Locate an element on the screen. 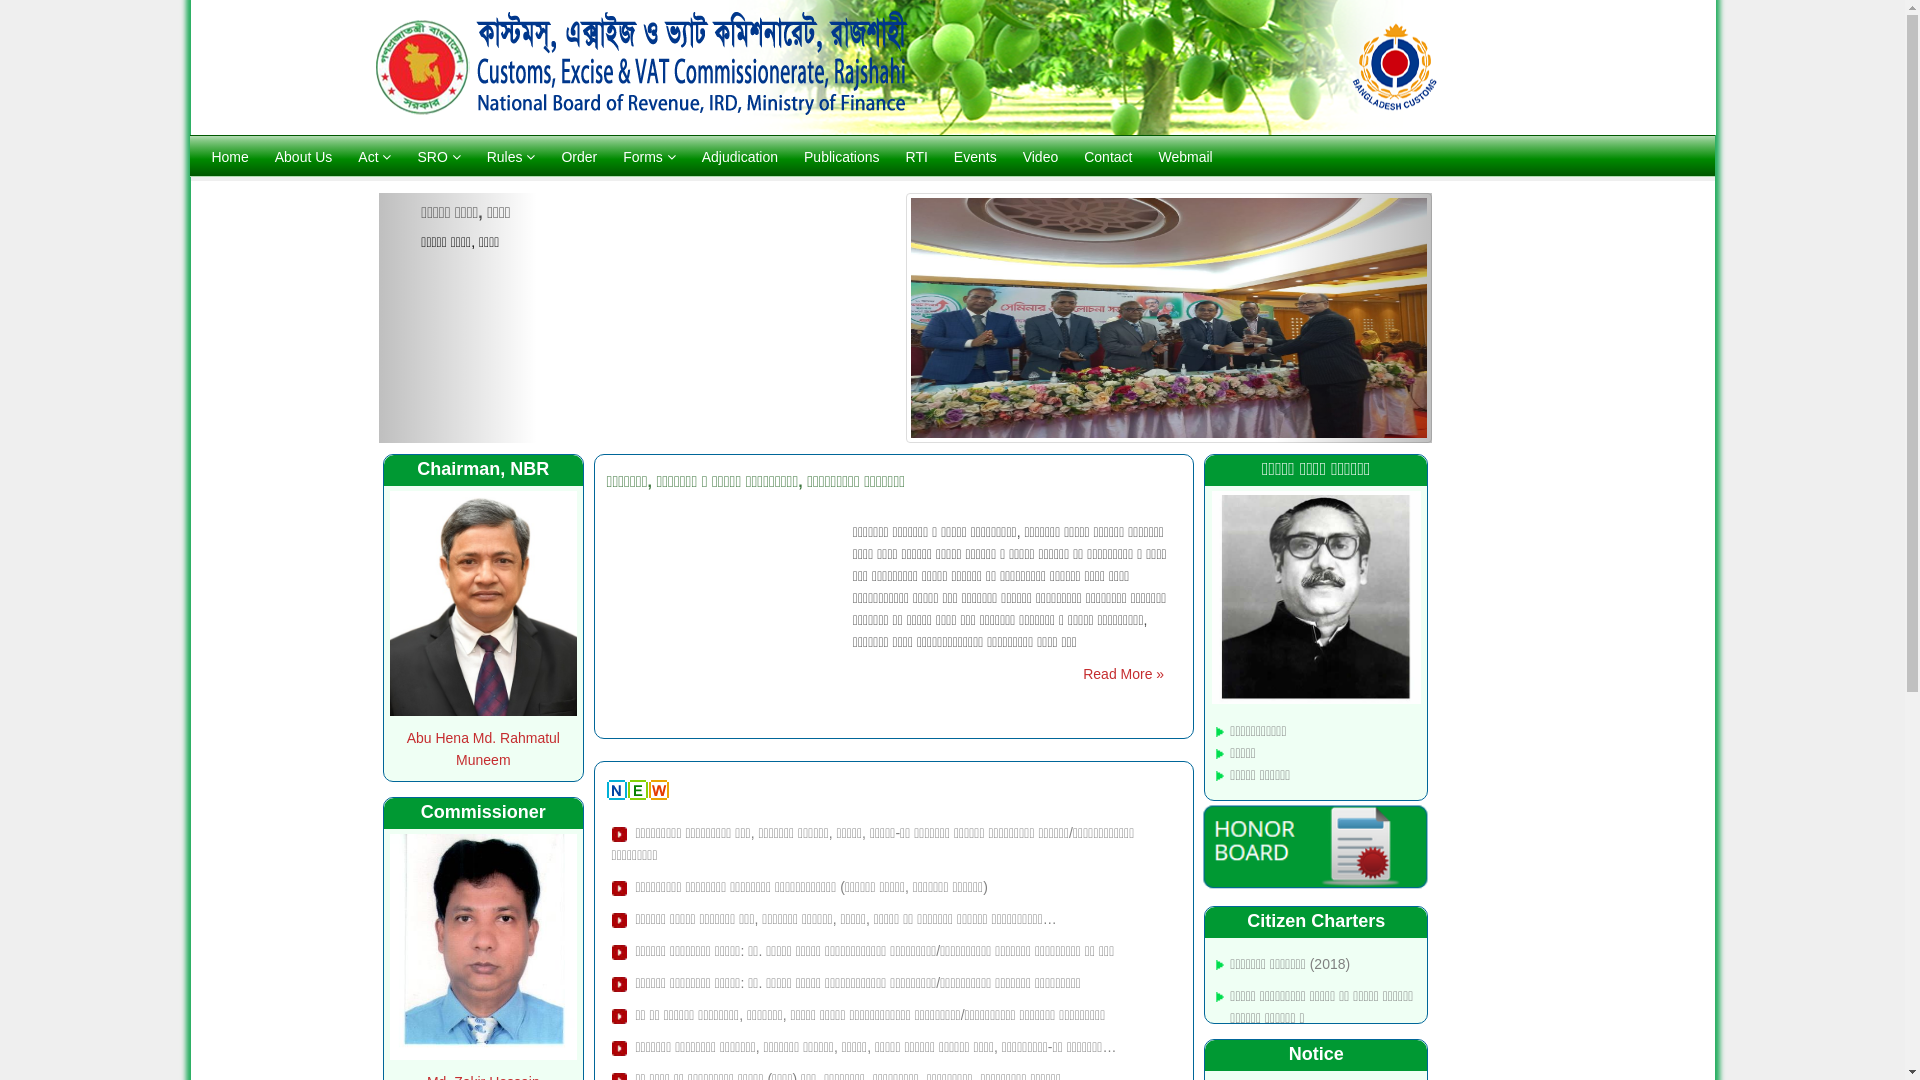 Image resolution: width=1920 pixels, height=1080 pixels. About Us is located at coordinates (304, 157).